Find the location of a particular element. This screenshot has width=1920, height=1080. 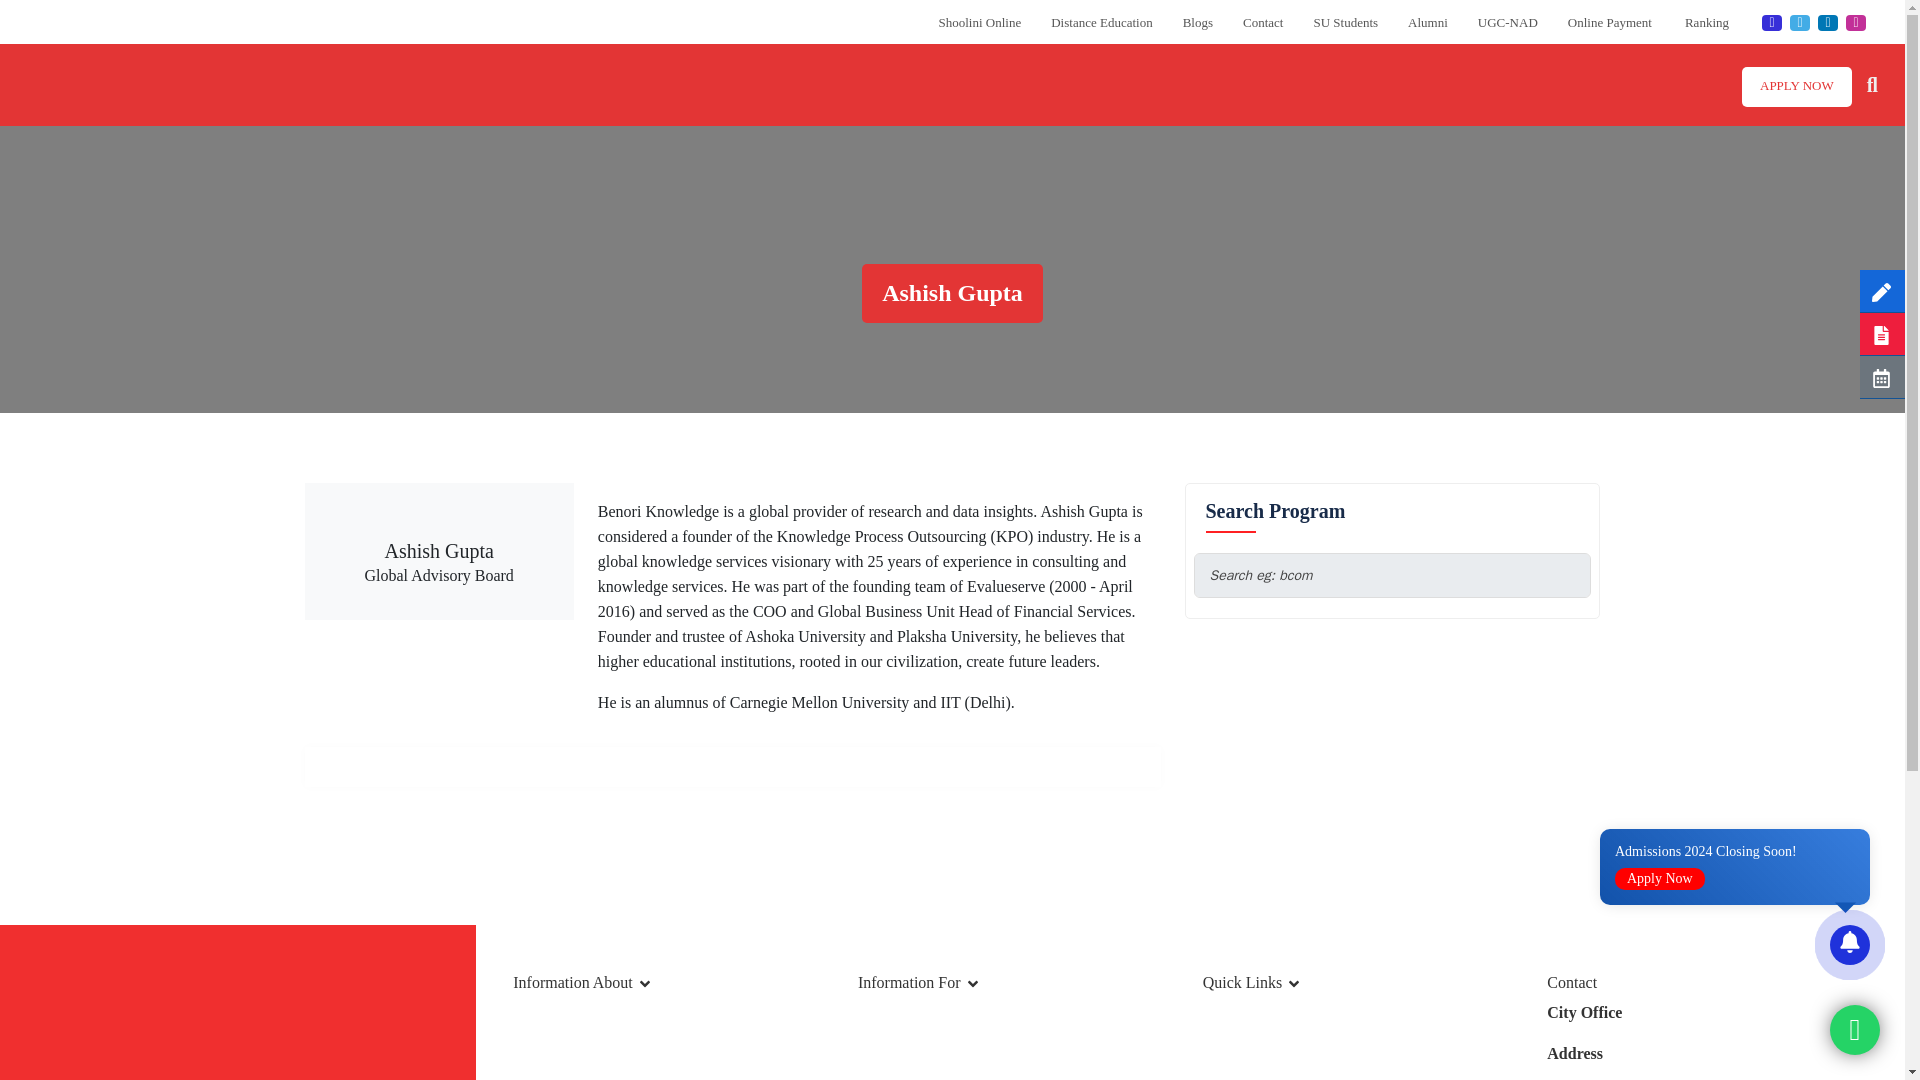

APPLY NOW is located at coordinates (1796, 85).